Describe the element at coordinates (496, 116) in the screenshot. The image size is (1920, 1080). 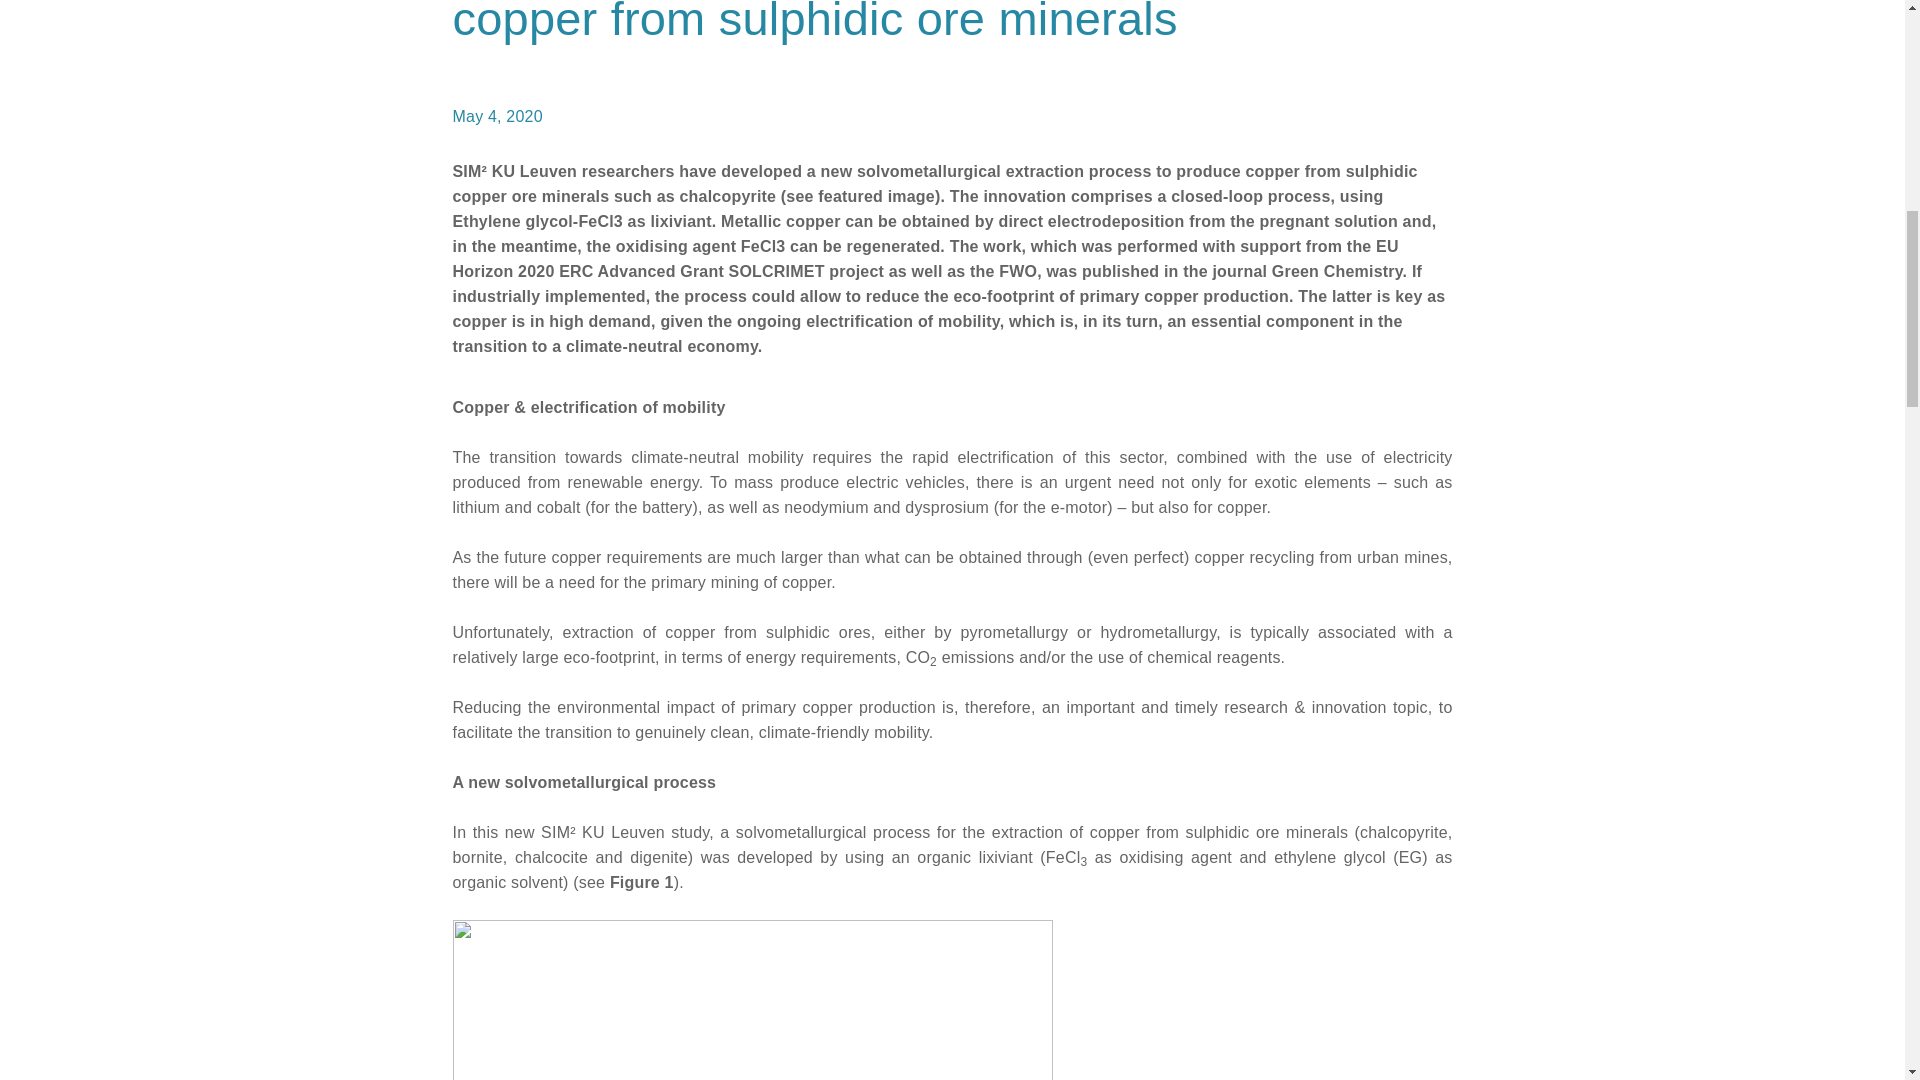
I see `May 4, 2020` at that location.